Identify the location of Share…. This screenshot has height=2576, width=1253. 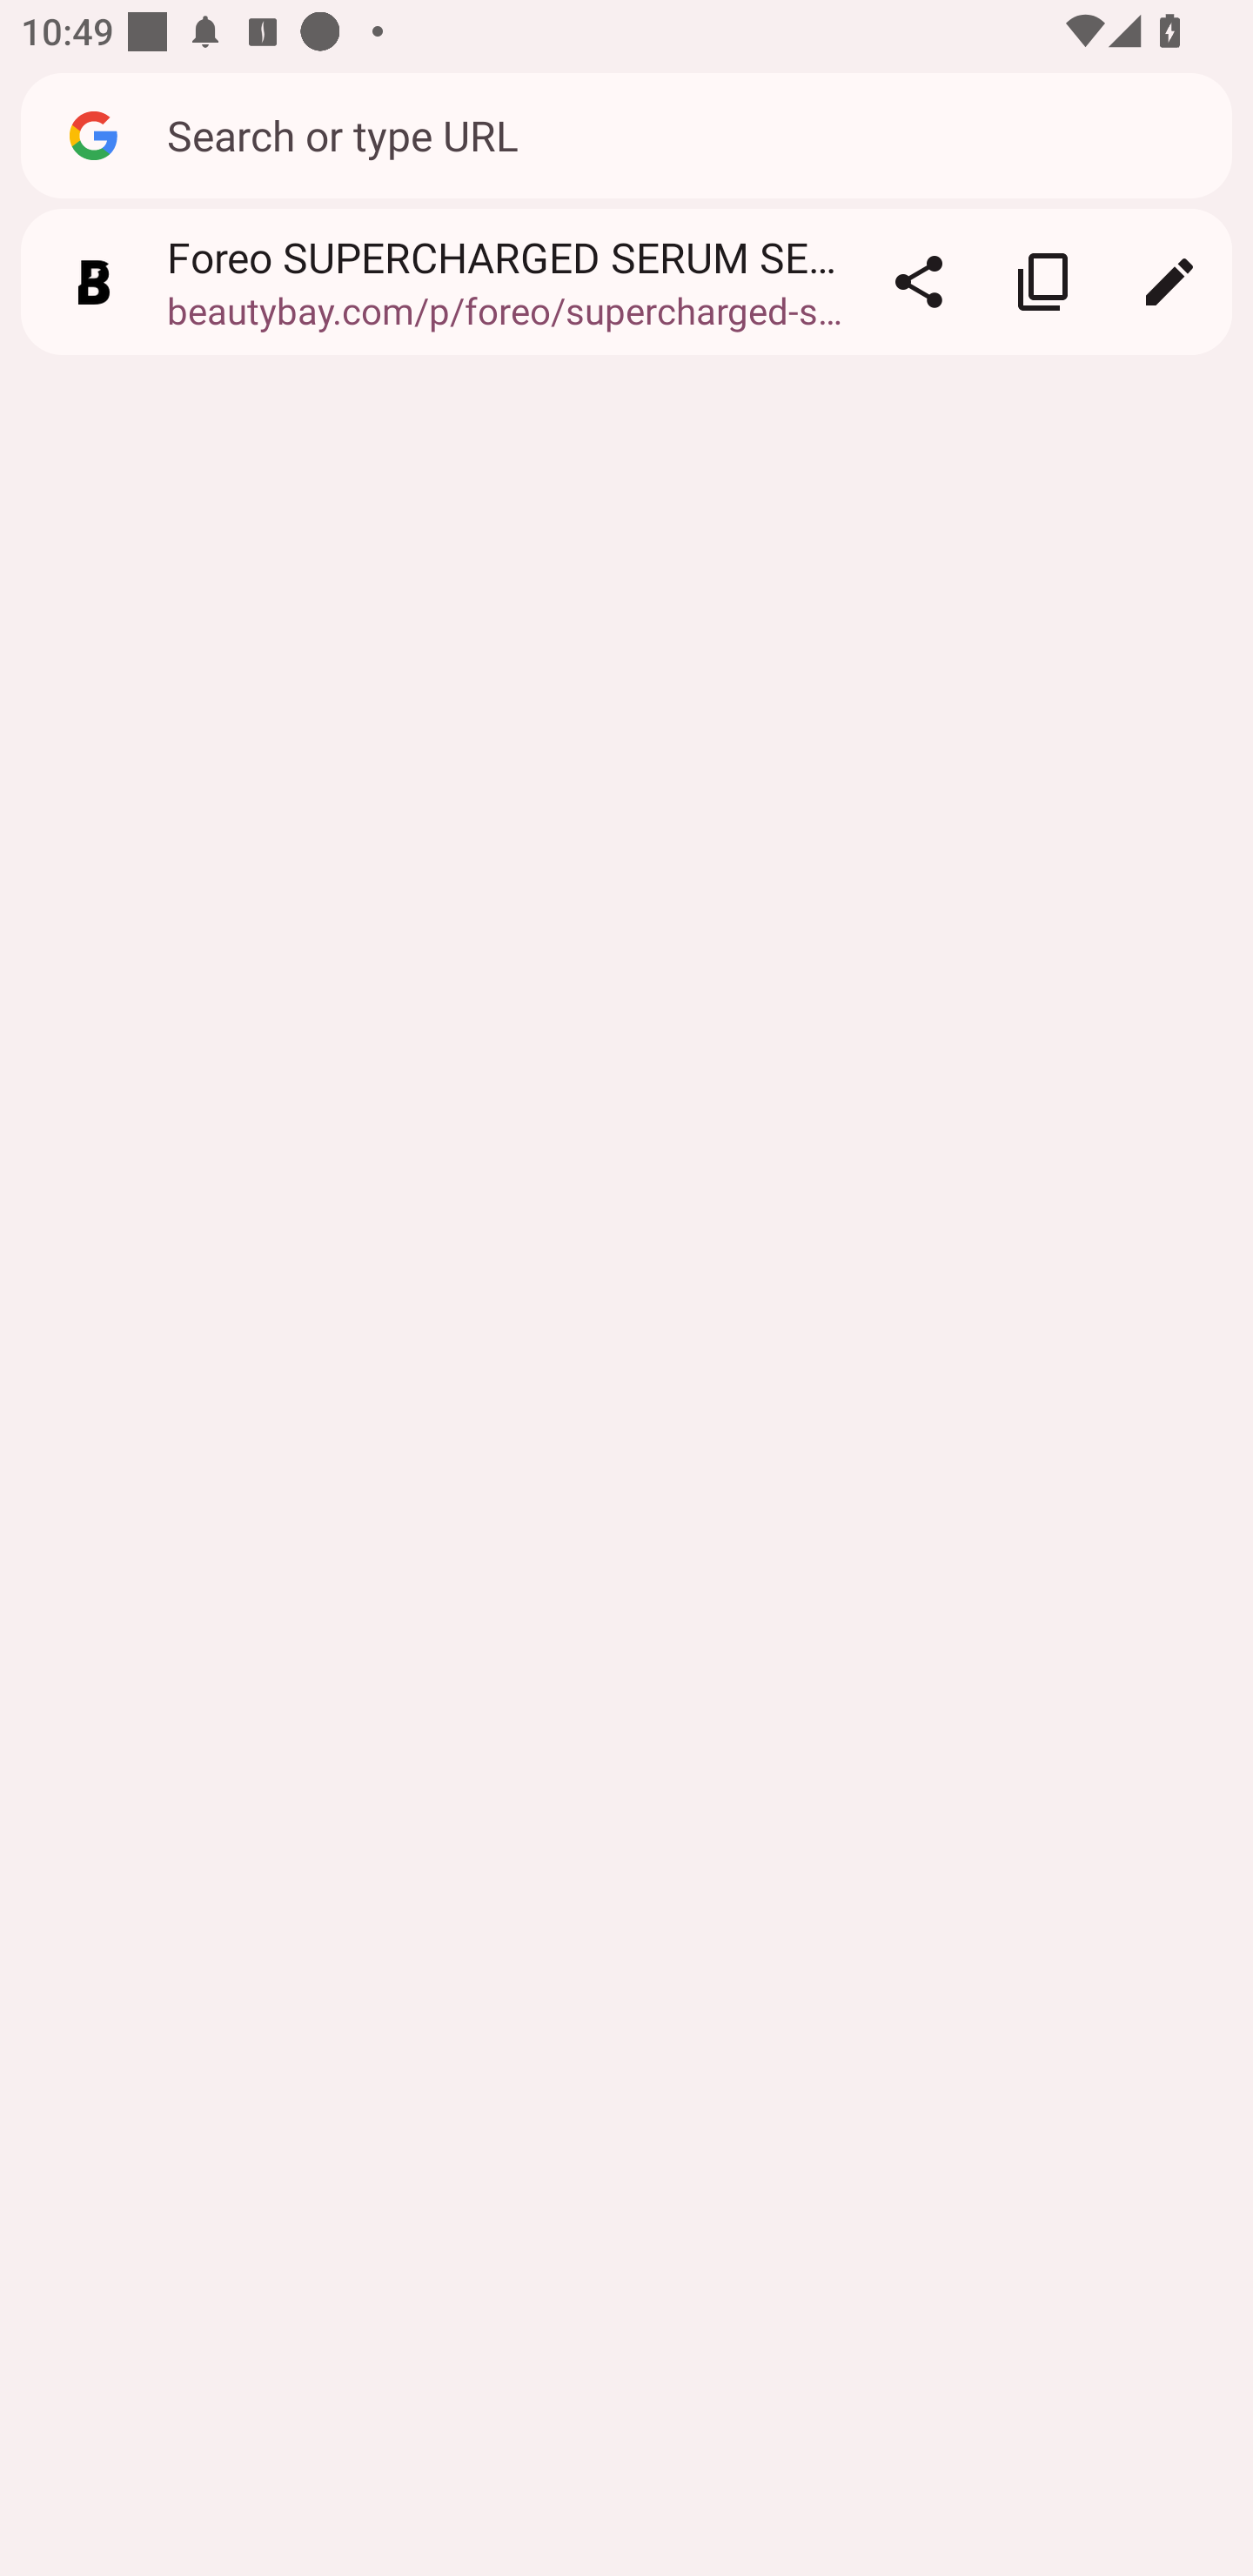
(918, 282).